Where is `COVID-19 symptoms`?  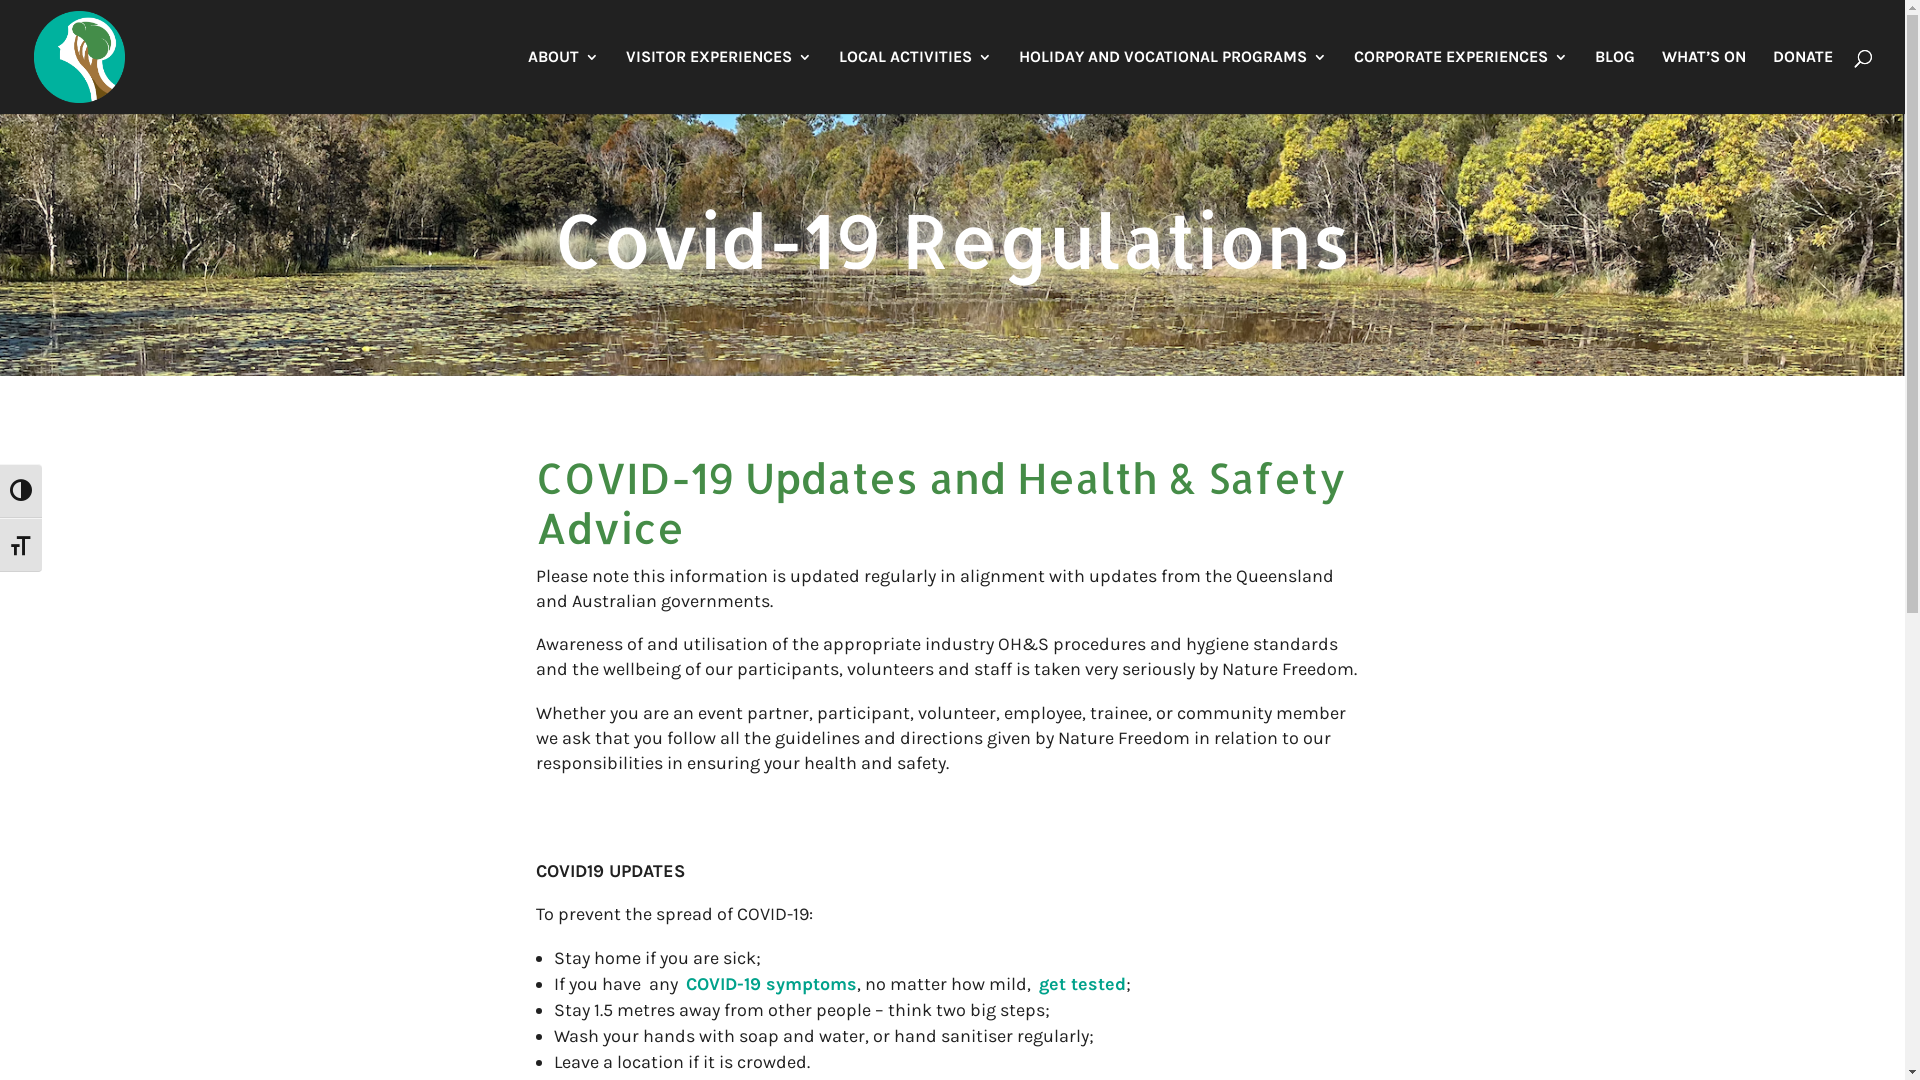
COVID-19 symptoms is located at coordinates (772, 984).